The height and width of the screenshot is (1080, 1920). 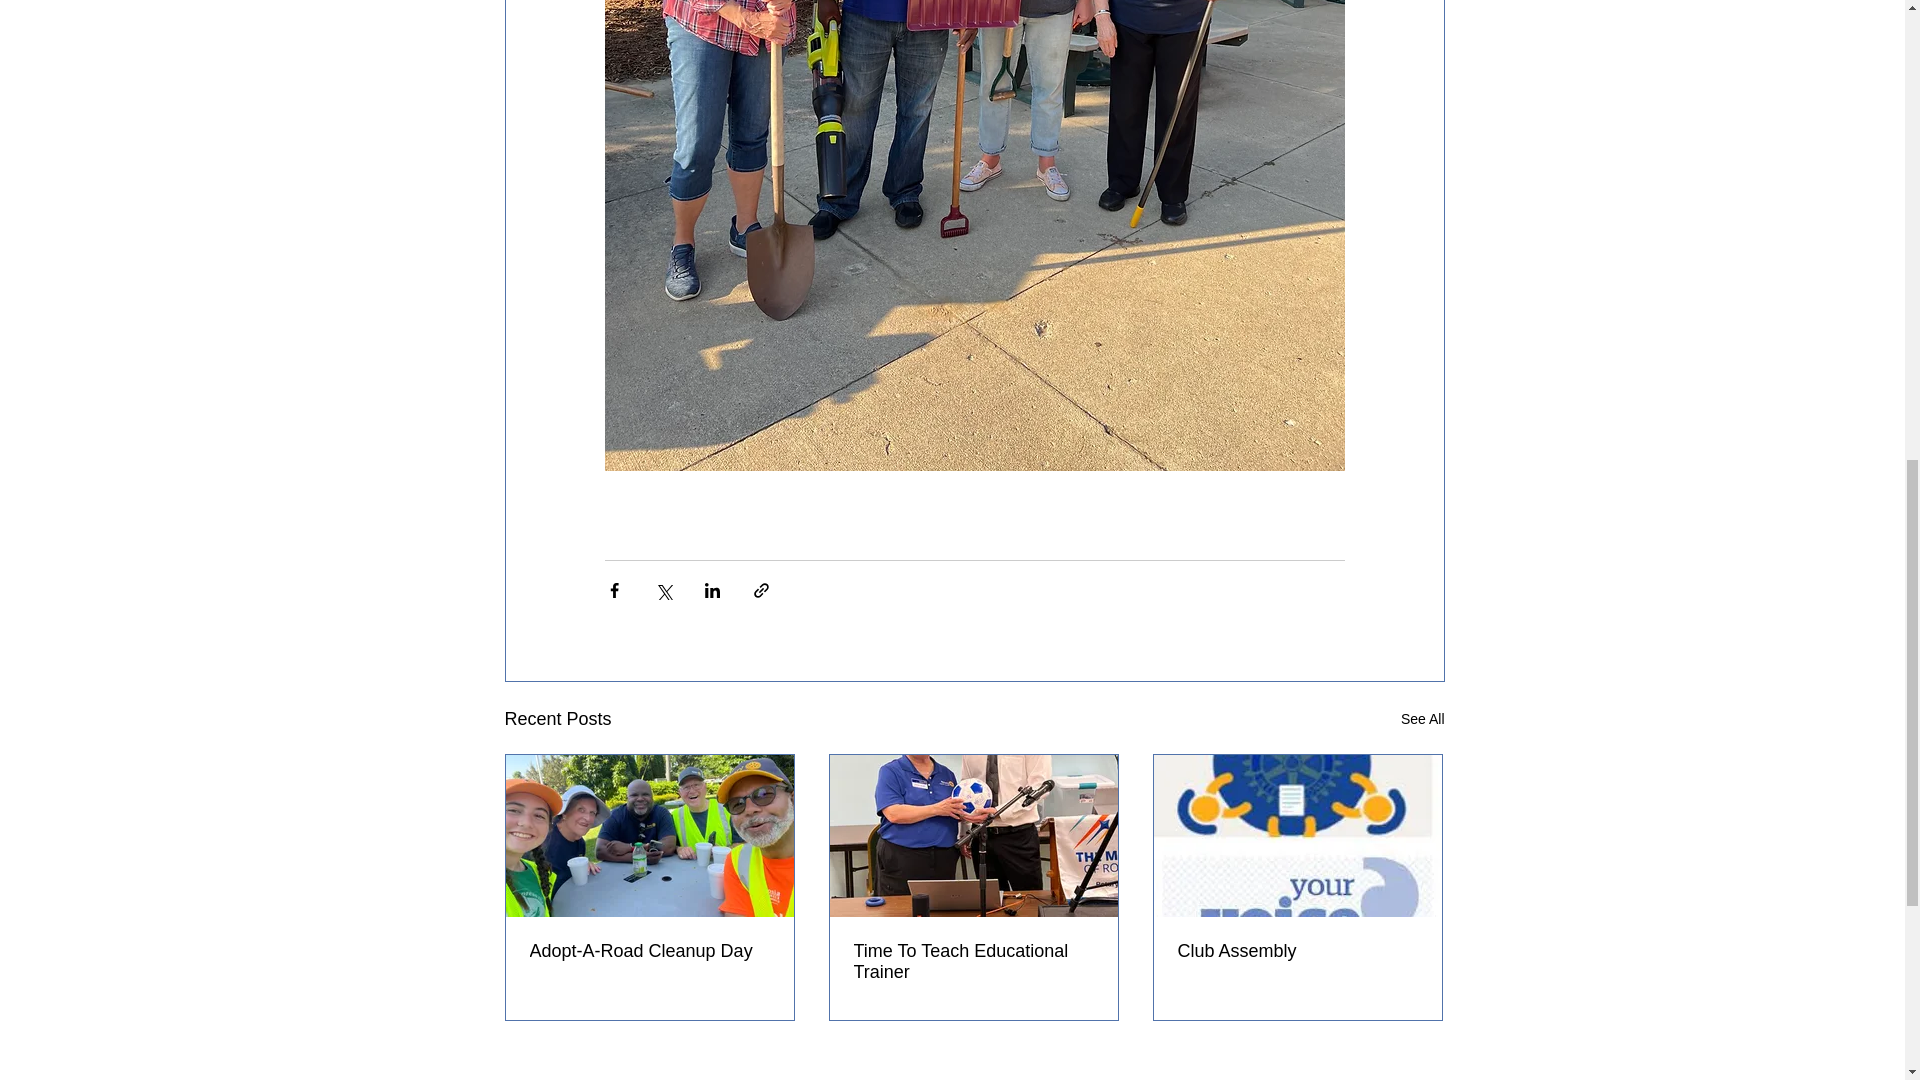 What do you see at coordinates (649, 951) in the screenshot?
I see `Adopt-A-Road Cleanup Day` at bounding box center [649, 951].